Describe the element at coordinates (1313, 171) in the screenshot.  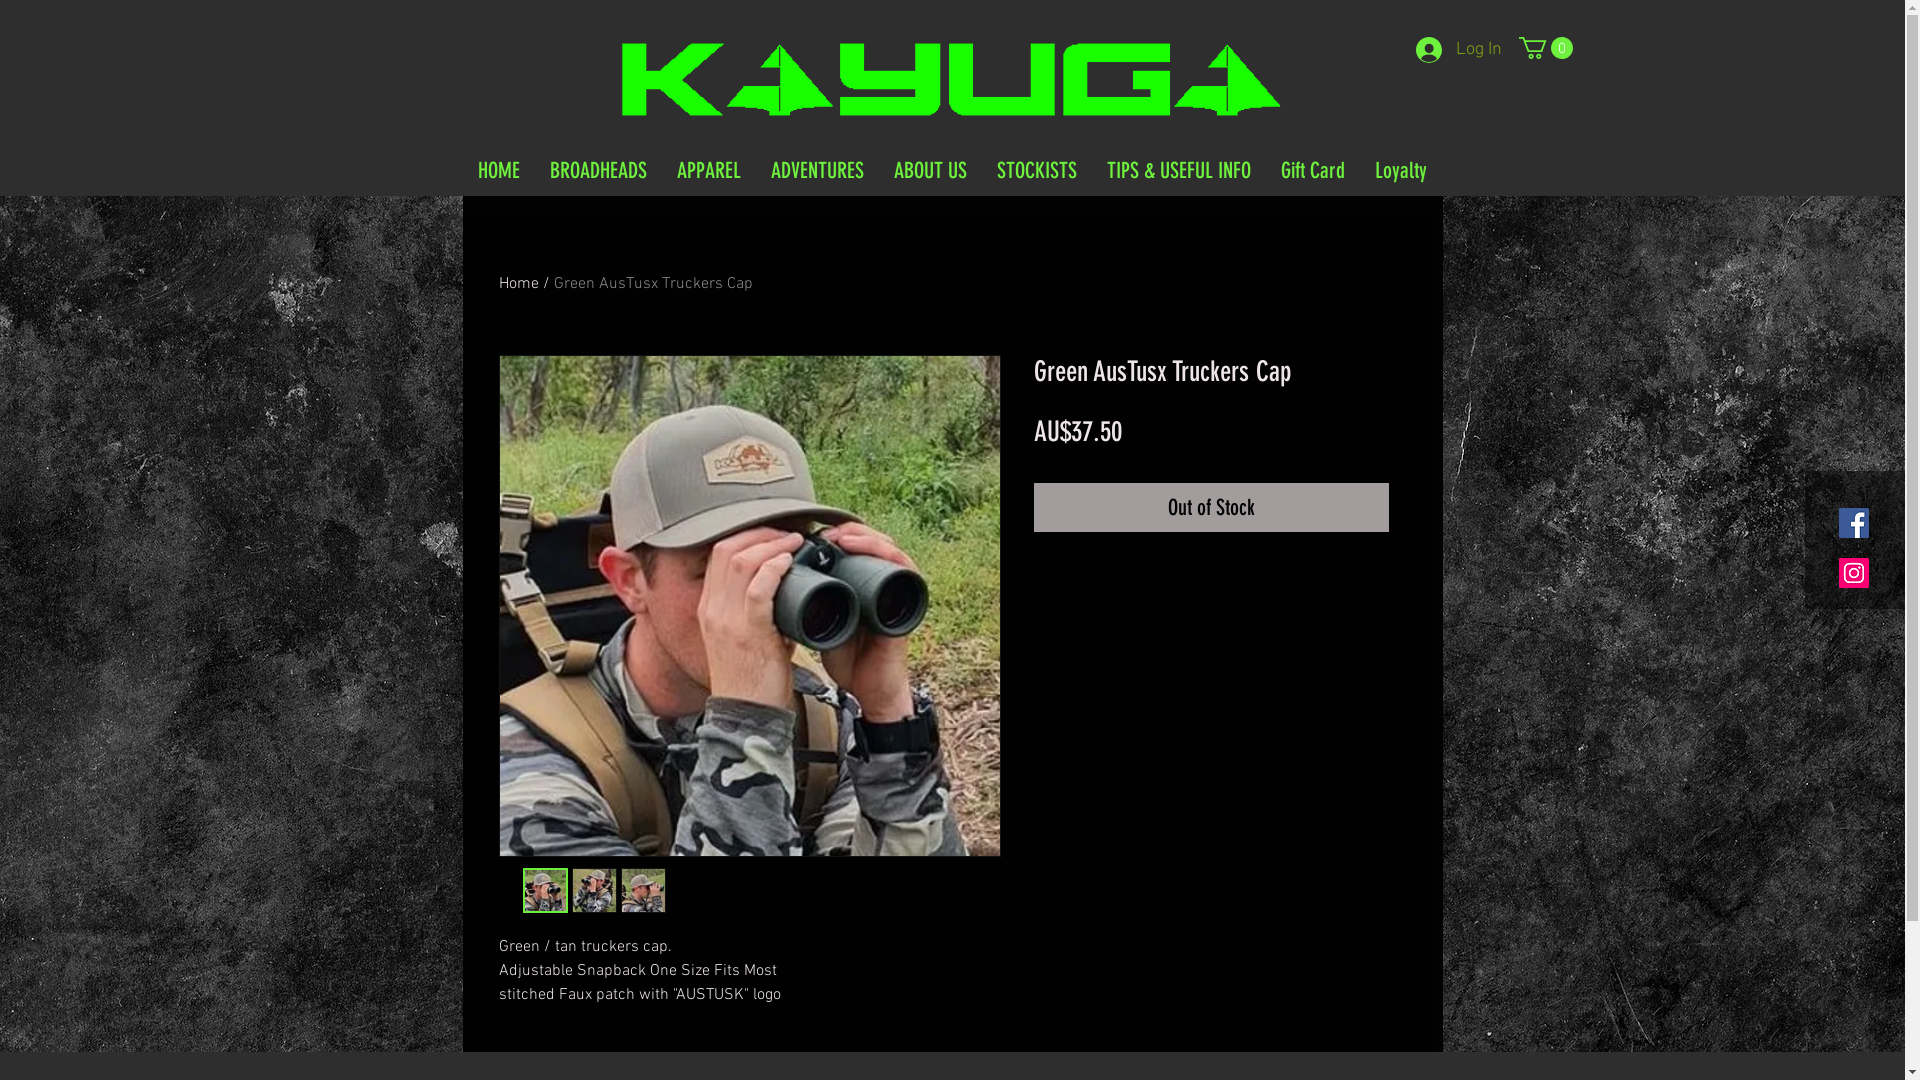
I see `Gift Card` at that location.